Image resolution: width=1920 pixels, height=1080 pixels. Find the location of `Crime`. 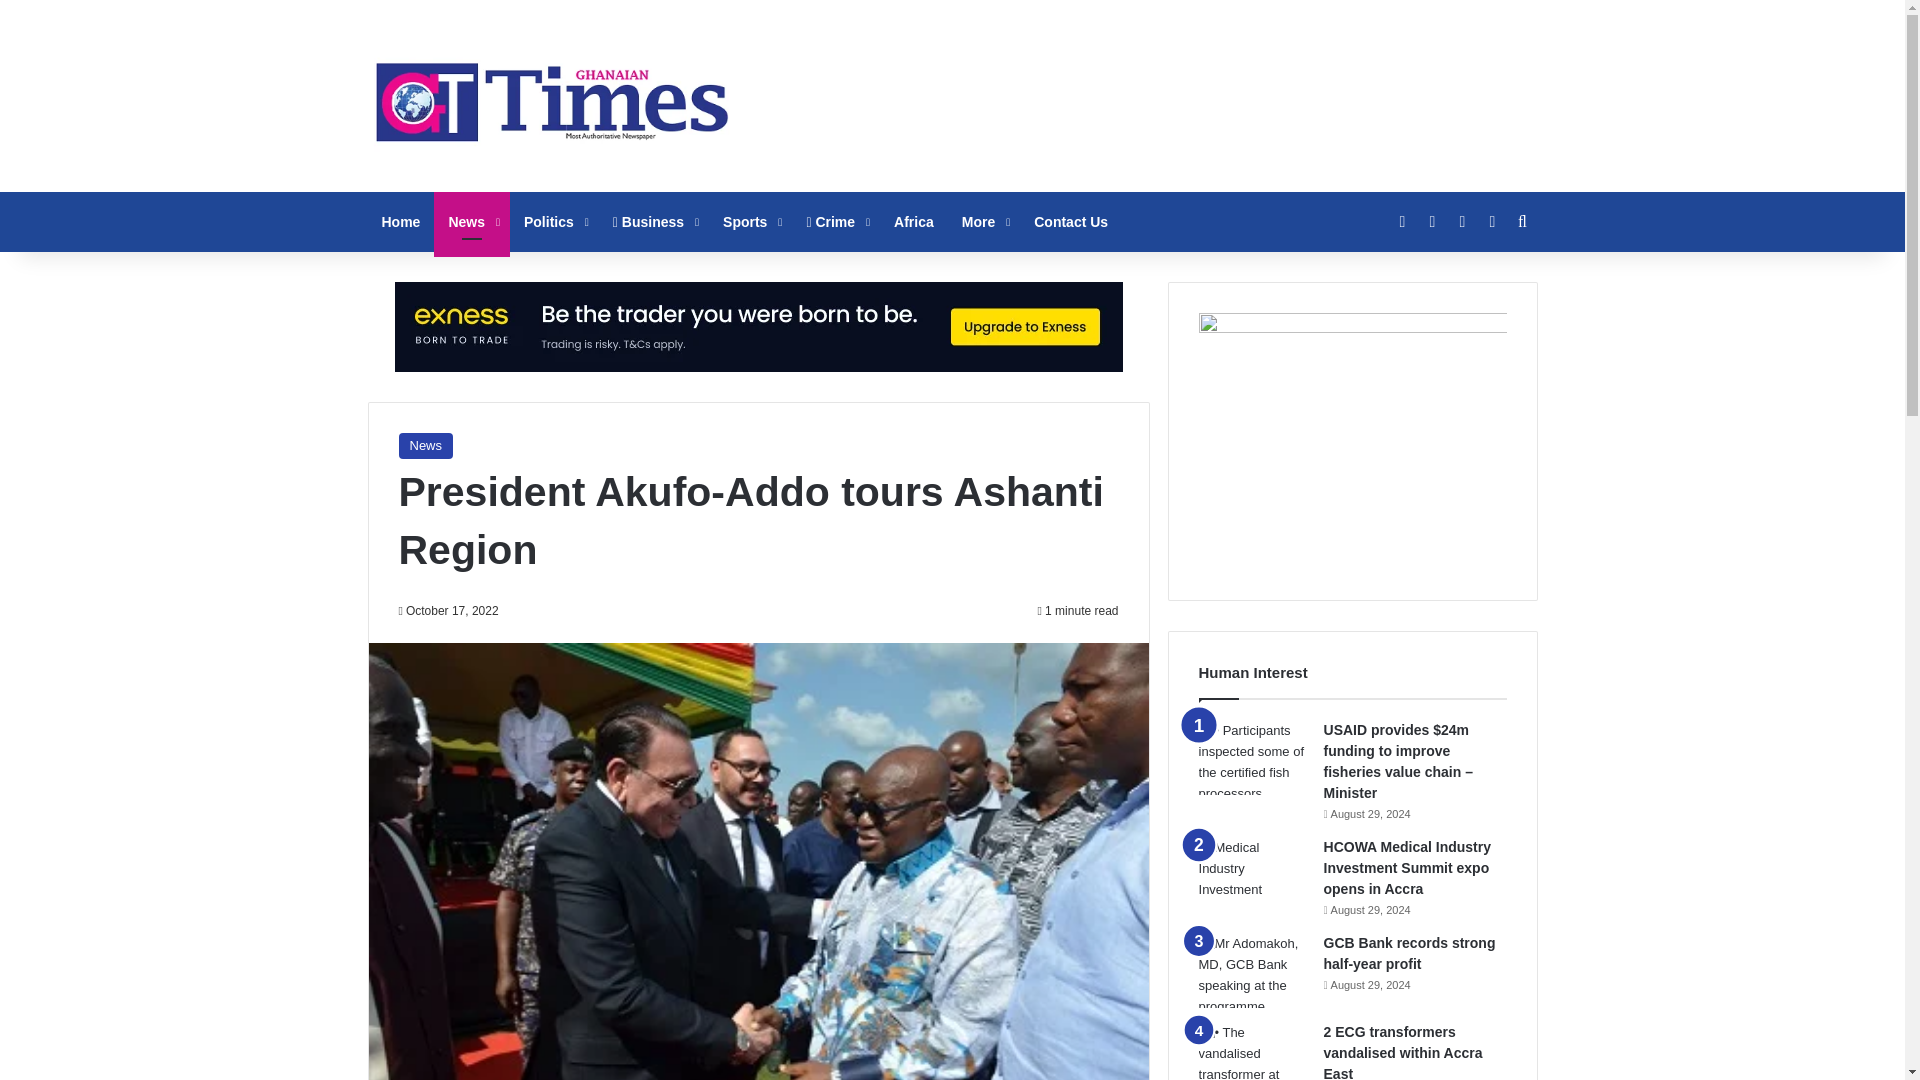

Crime is located at coordinates (835, 222).